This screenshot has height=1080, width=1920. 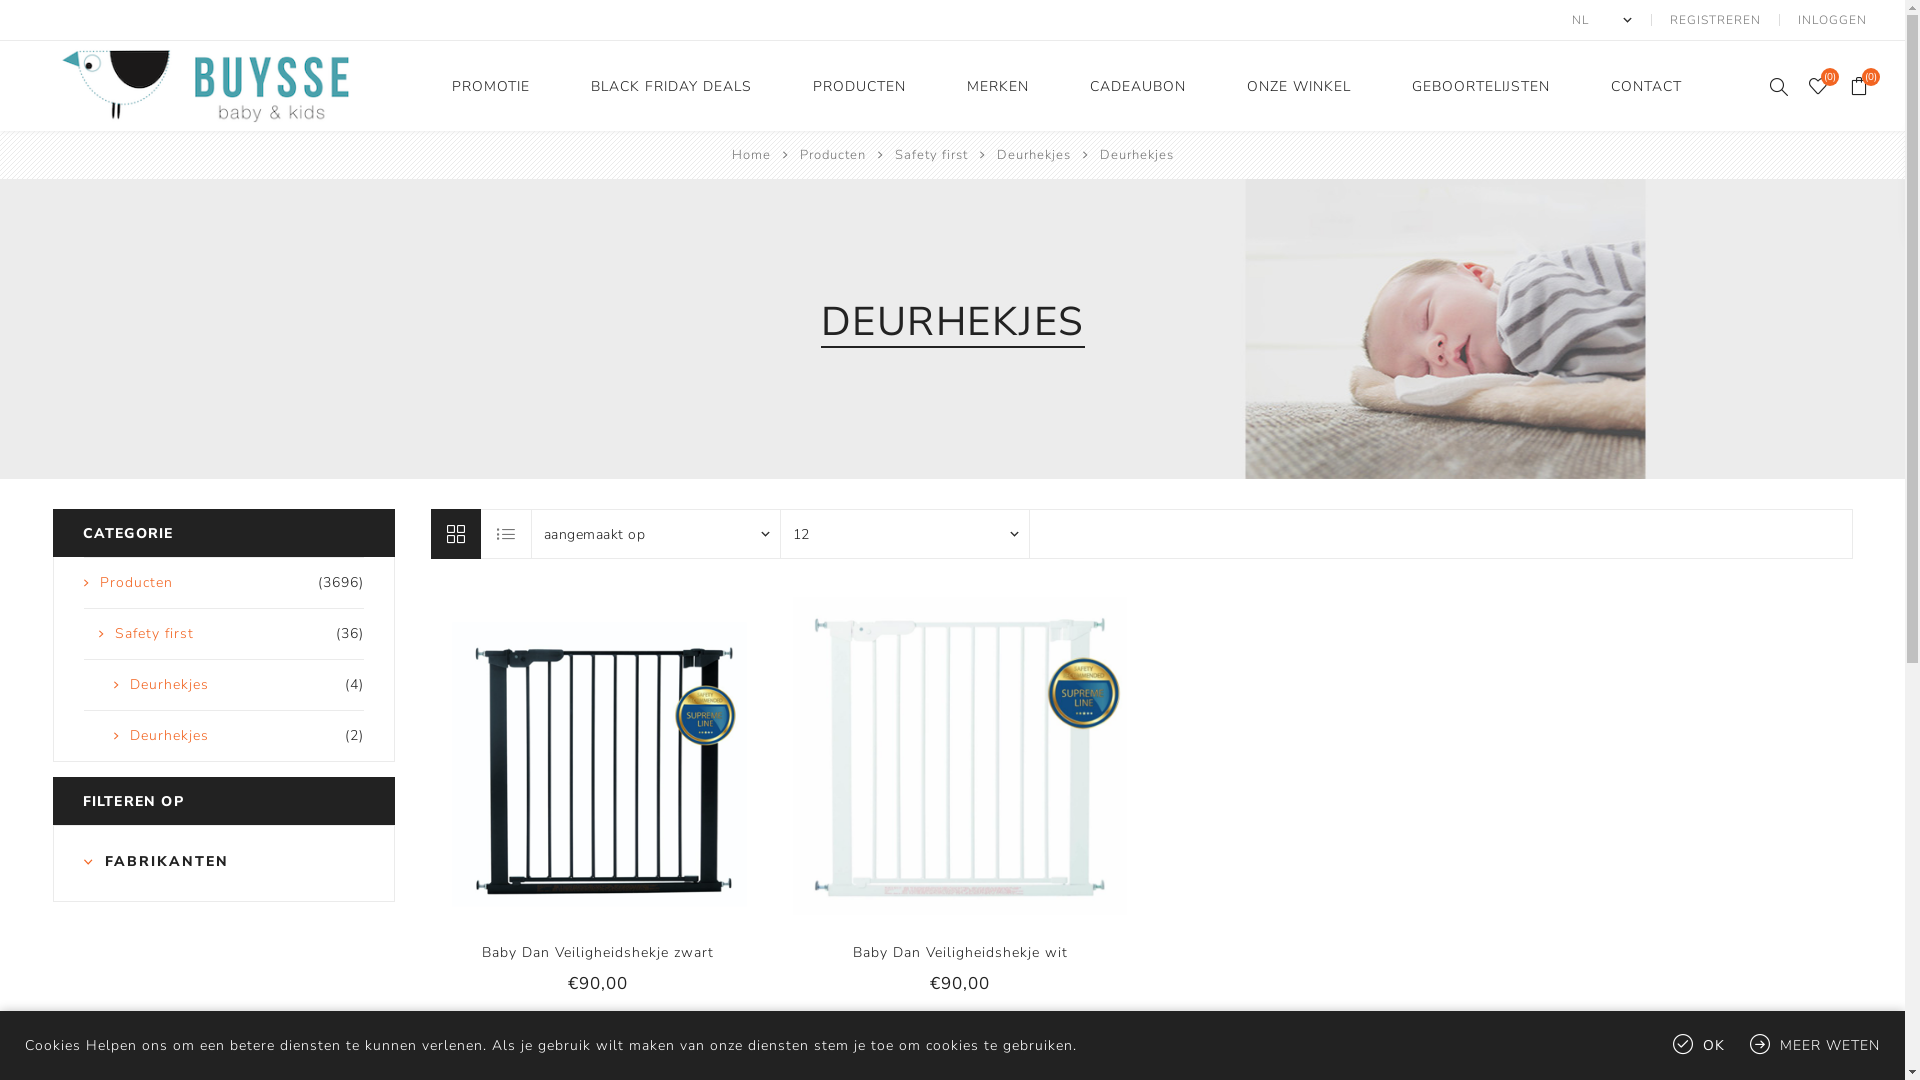 I want to click on Bestel nu!, so click(x=981, y=756).